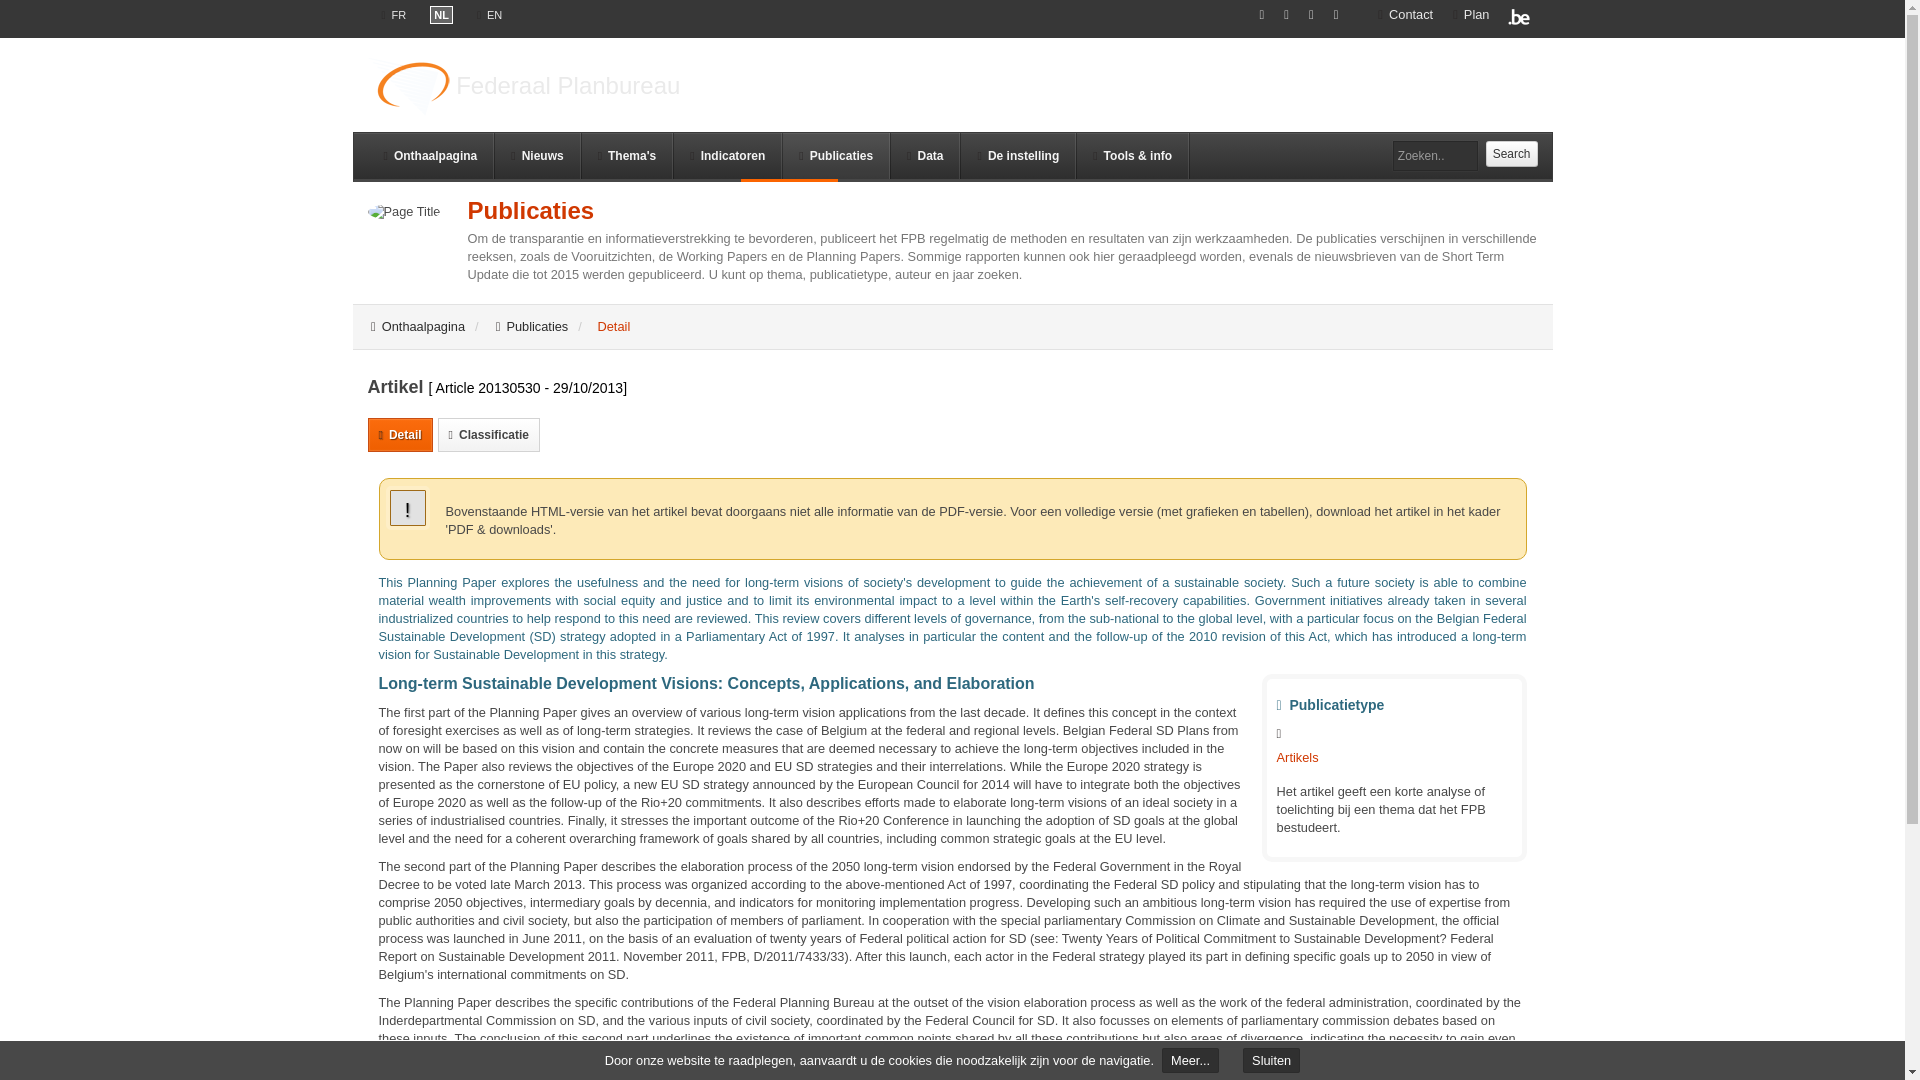 The height and width of the screenshot is (1080, 1920). What do you see at coordinates (627, 156) in the screenshot?
I see `Thema's` at bounding box center [627, 156].